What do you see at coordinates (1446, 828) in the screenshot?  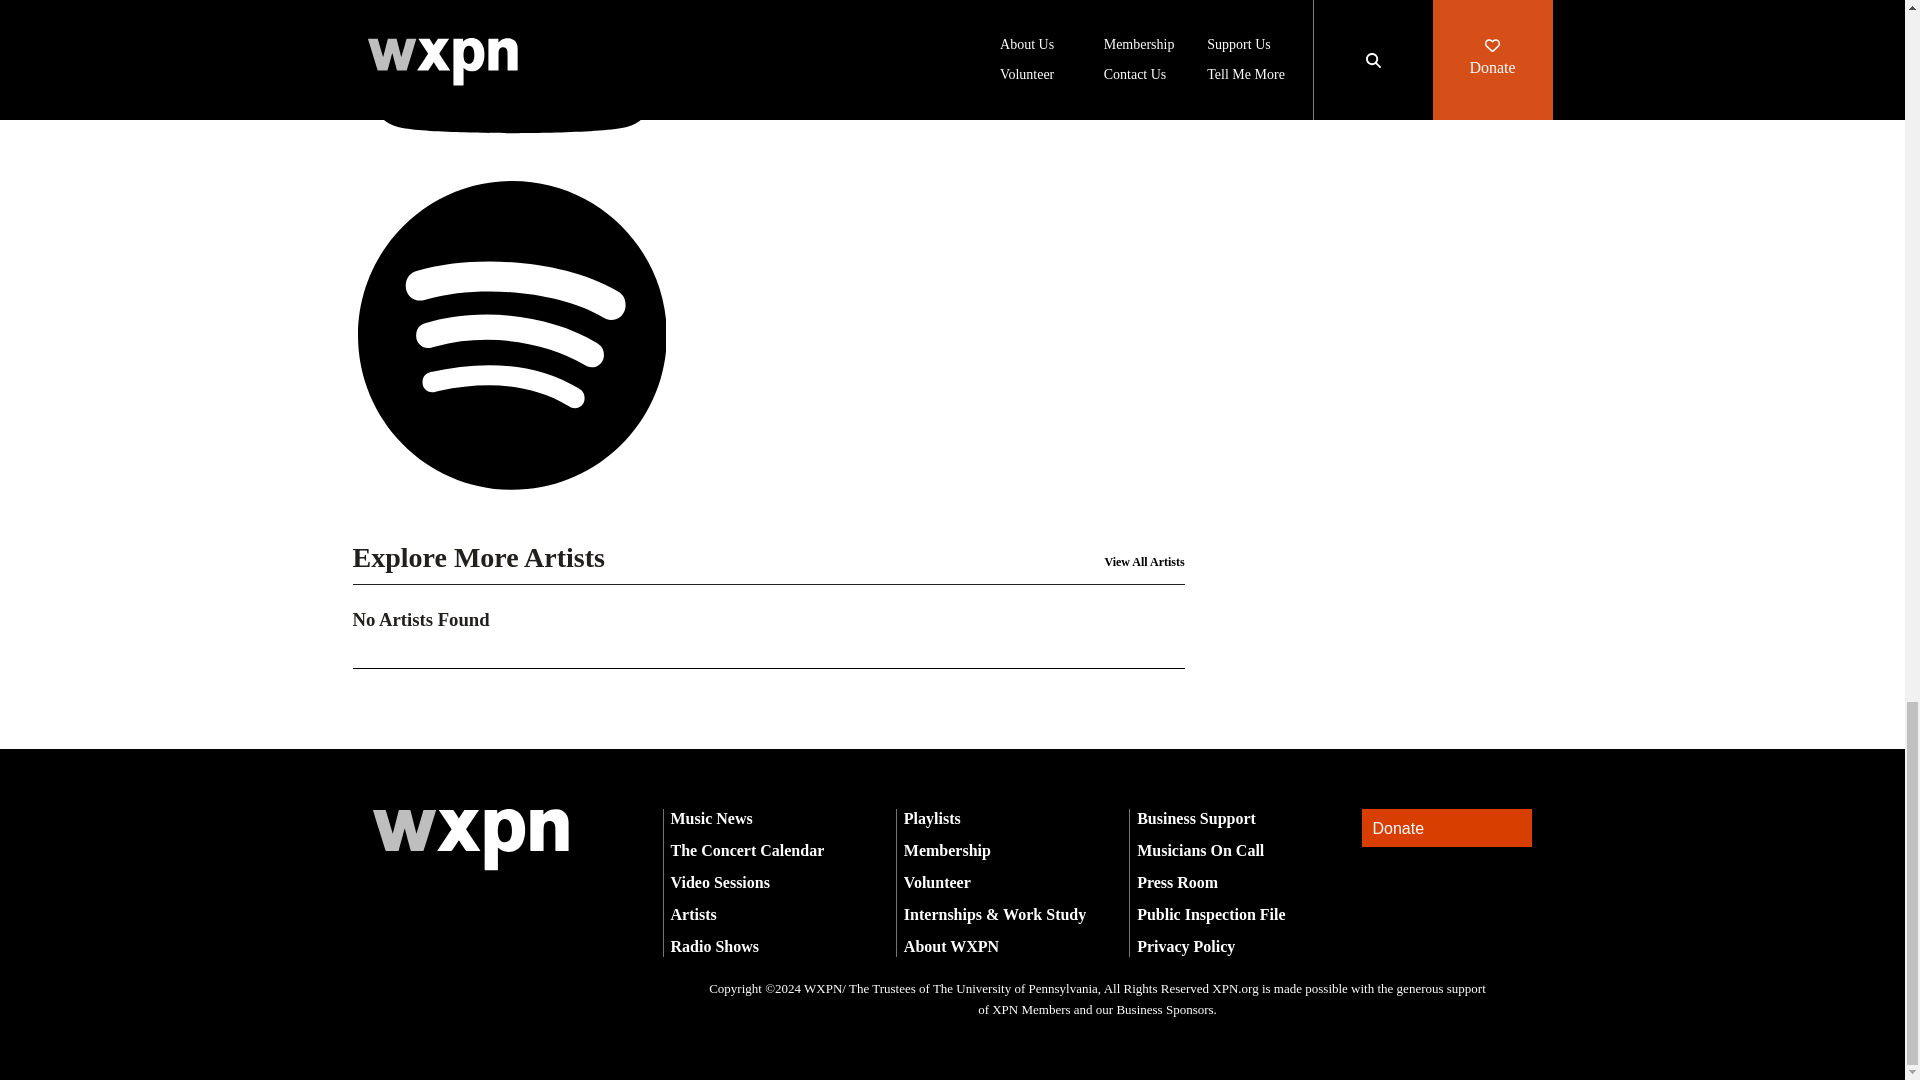 I see `Donate` at bounding box center [1446, 828].